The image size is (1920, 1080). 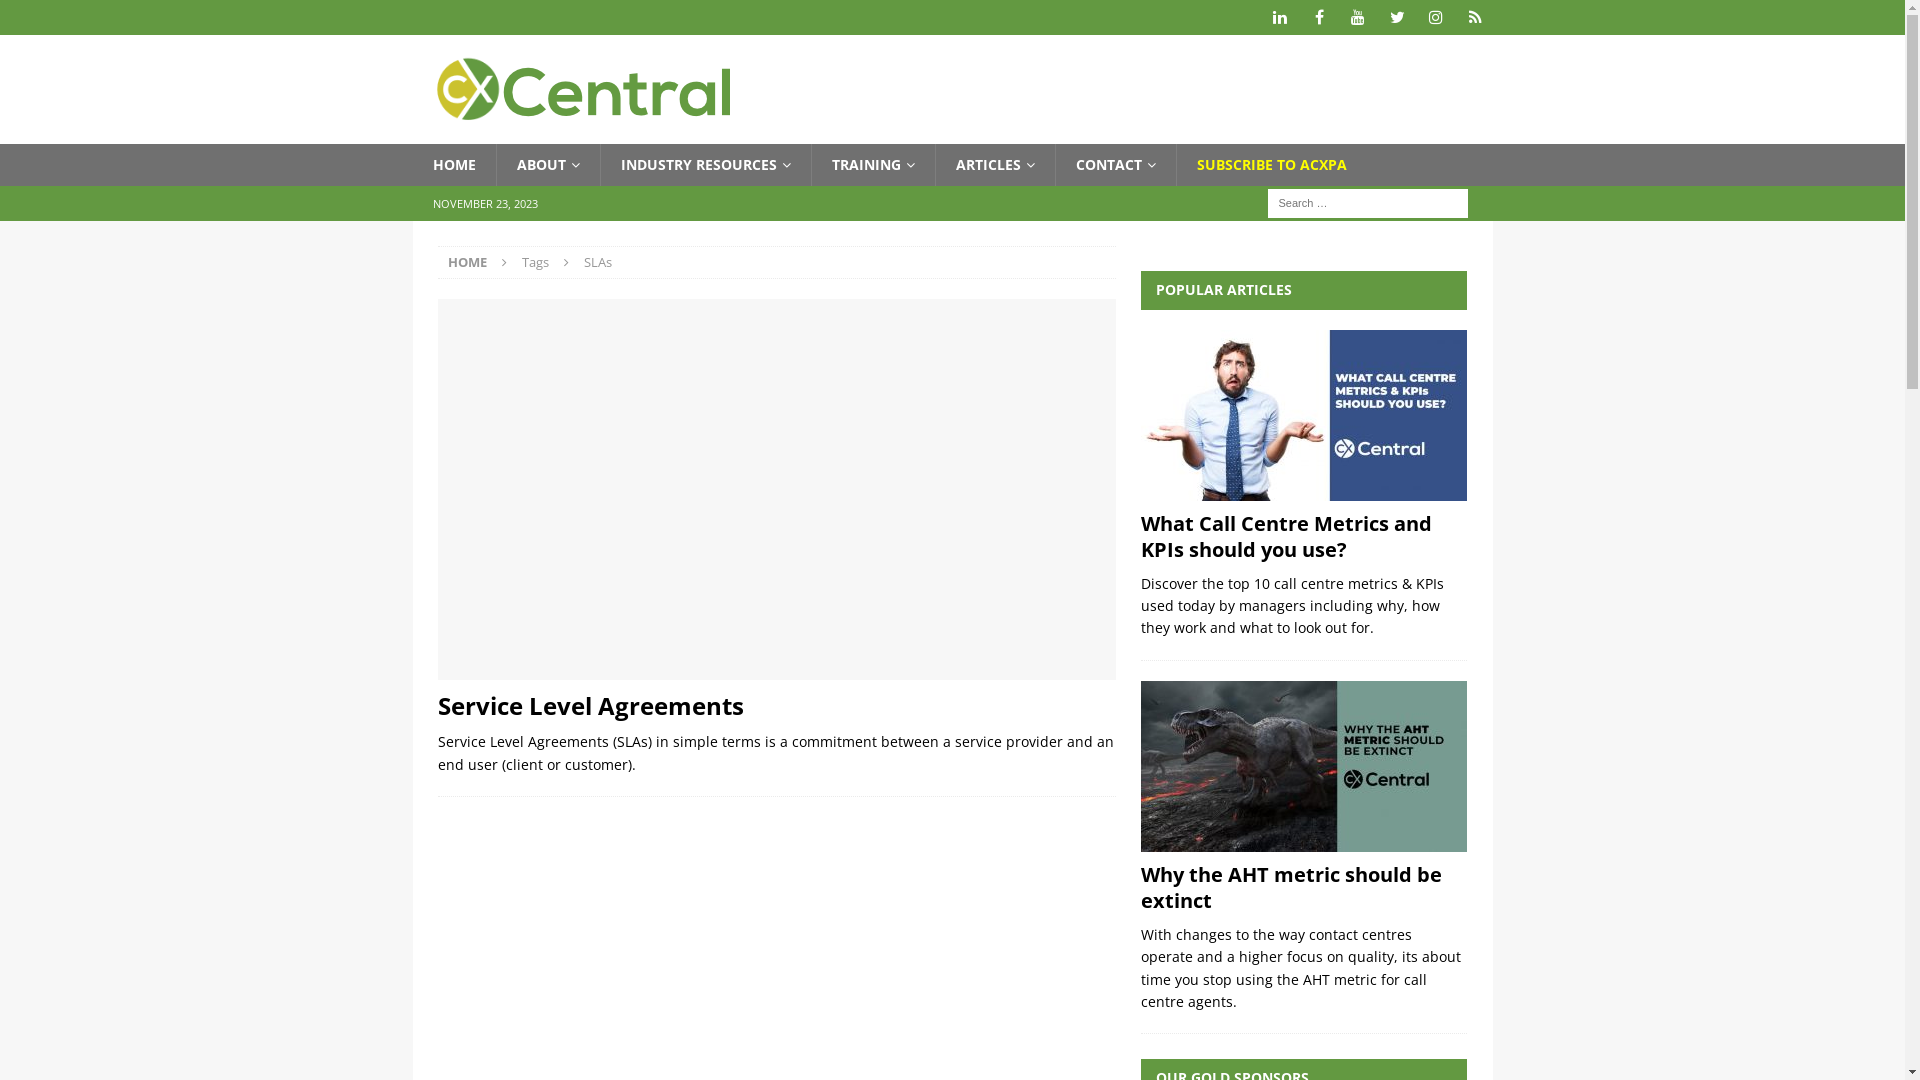 I want to click on HOME, so click(x=468, y=262).